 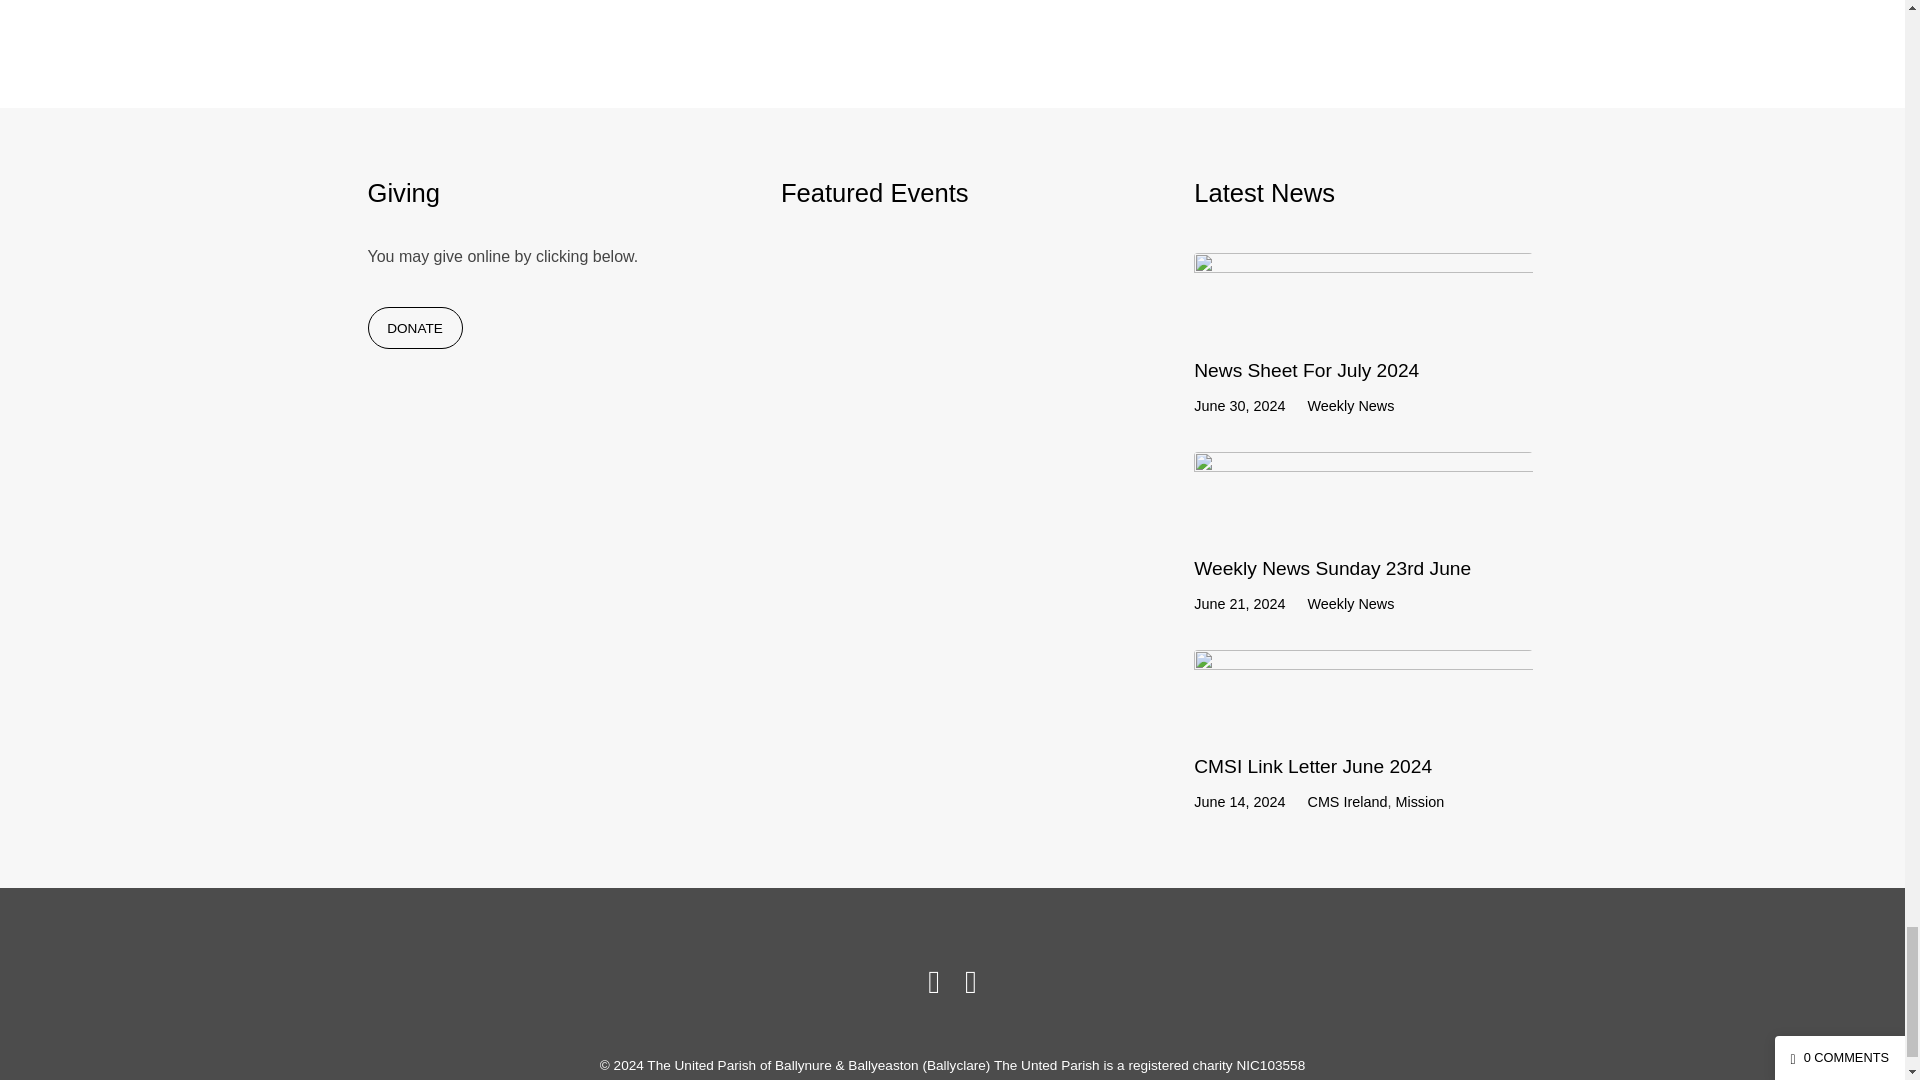 What do you see at coordinates (1332, 568) in the screenshot?
I see `Weekly News Sunday 23rd June` at bounding box center [1332, 568].